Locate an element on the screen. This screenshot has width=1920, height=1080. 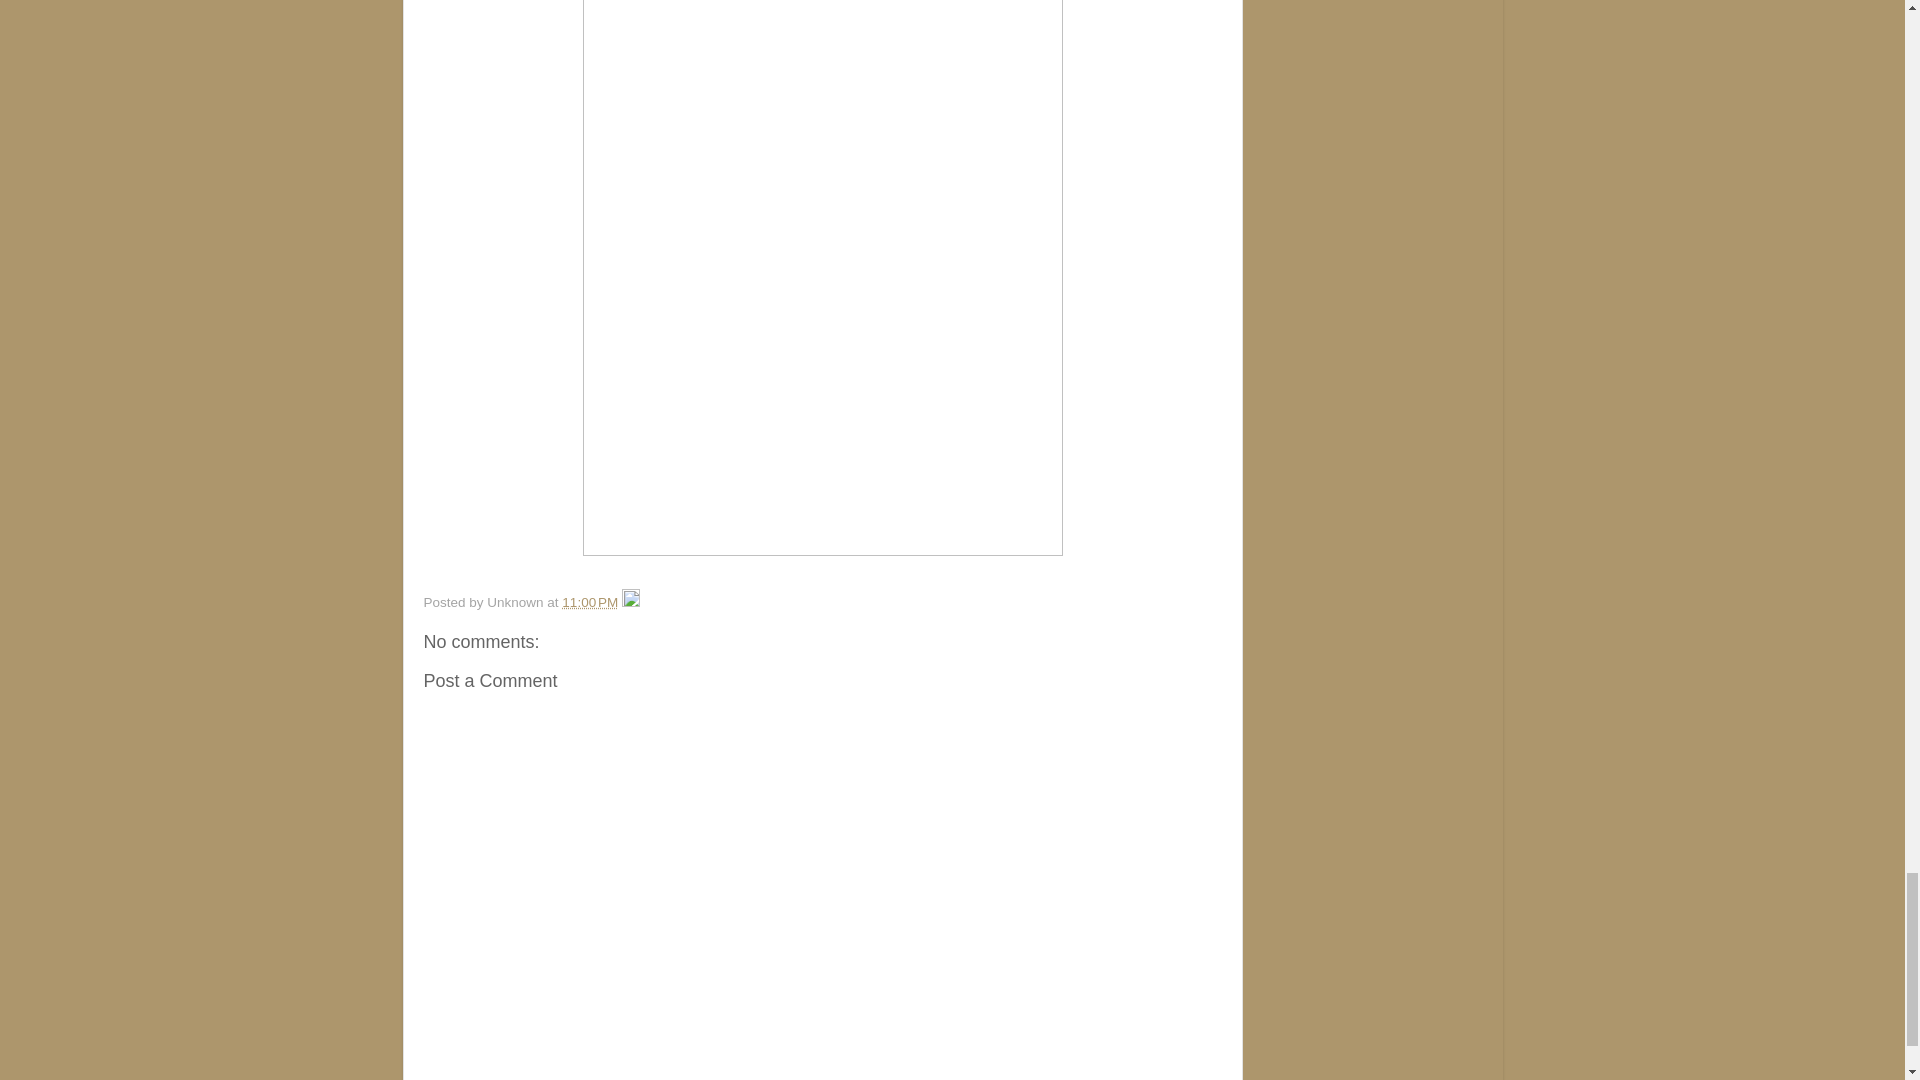
Edit Post is located at coordinates (630, 602).